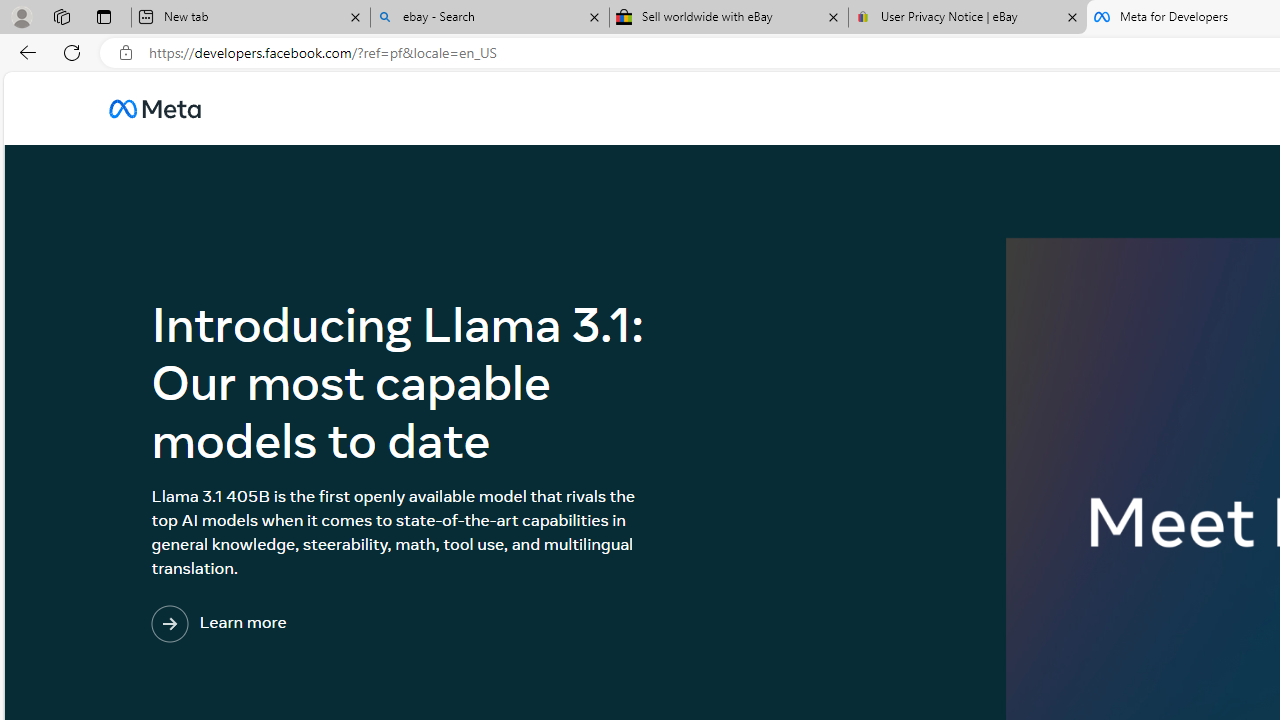  I want to click on Learn more, so click(301, 624).